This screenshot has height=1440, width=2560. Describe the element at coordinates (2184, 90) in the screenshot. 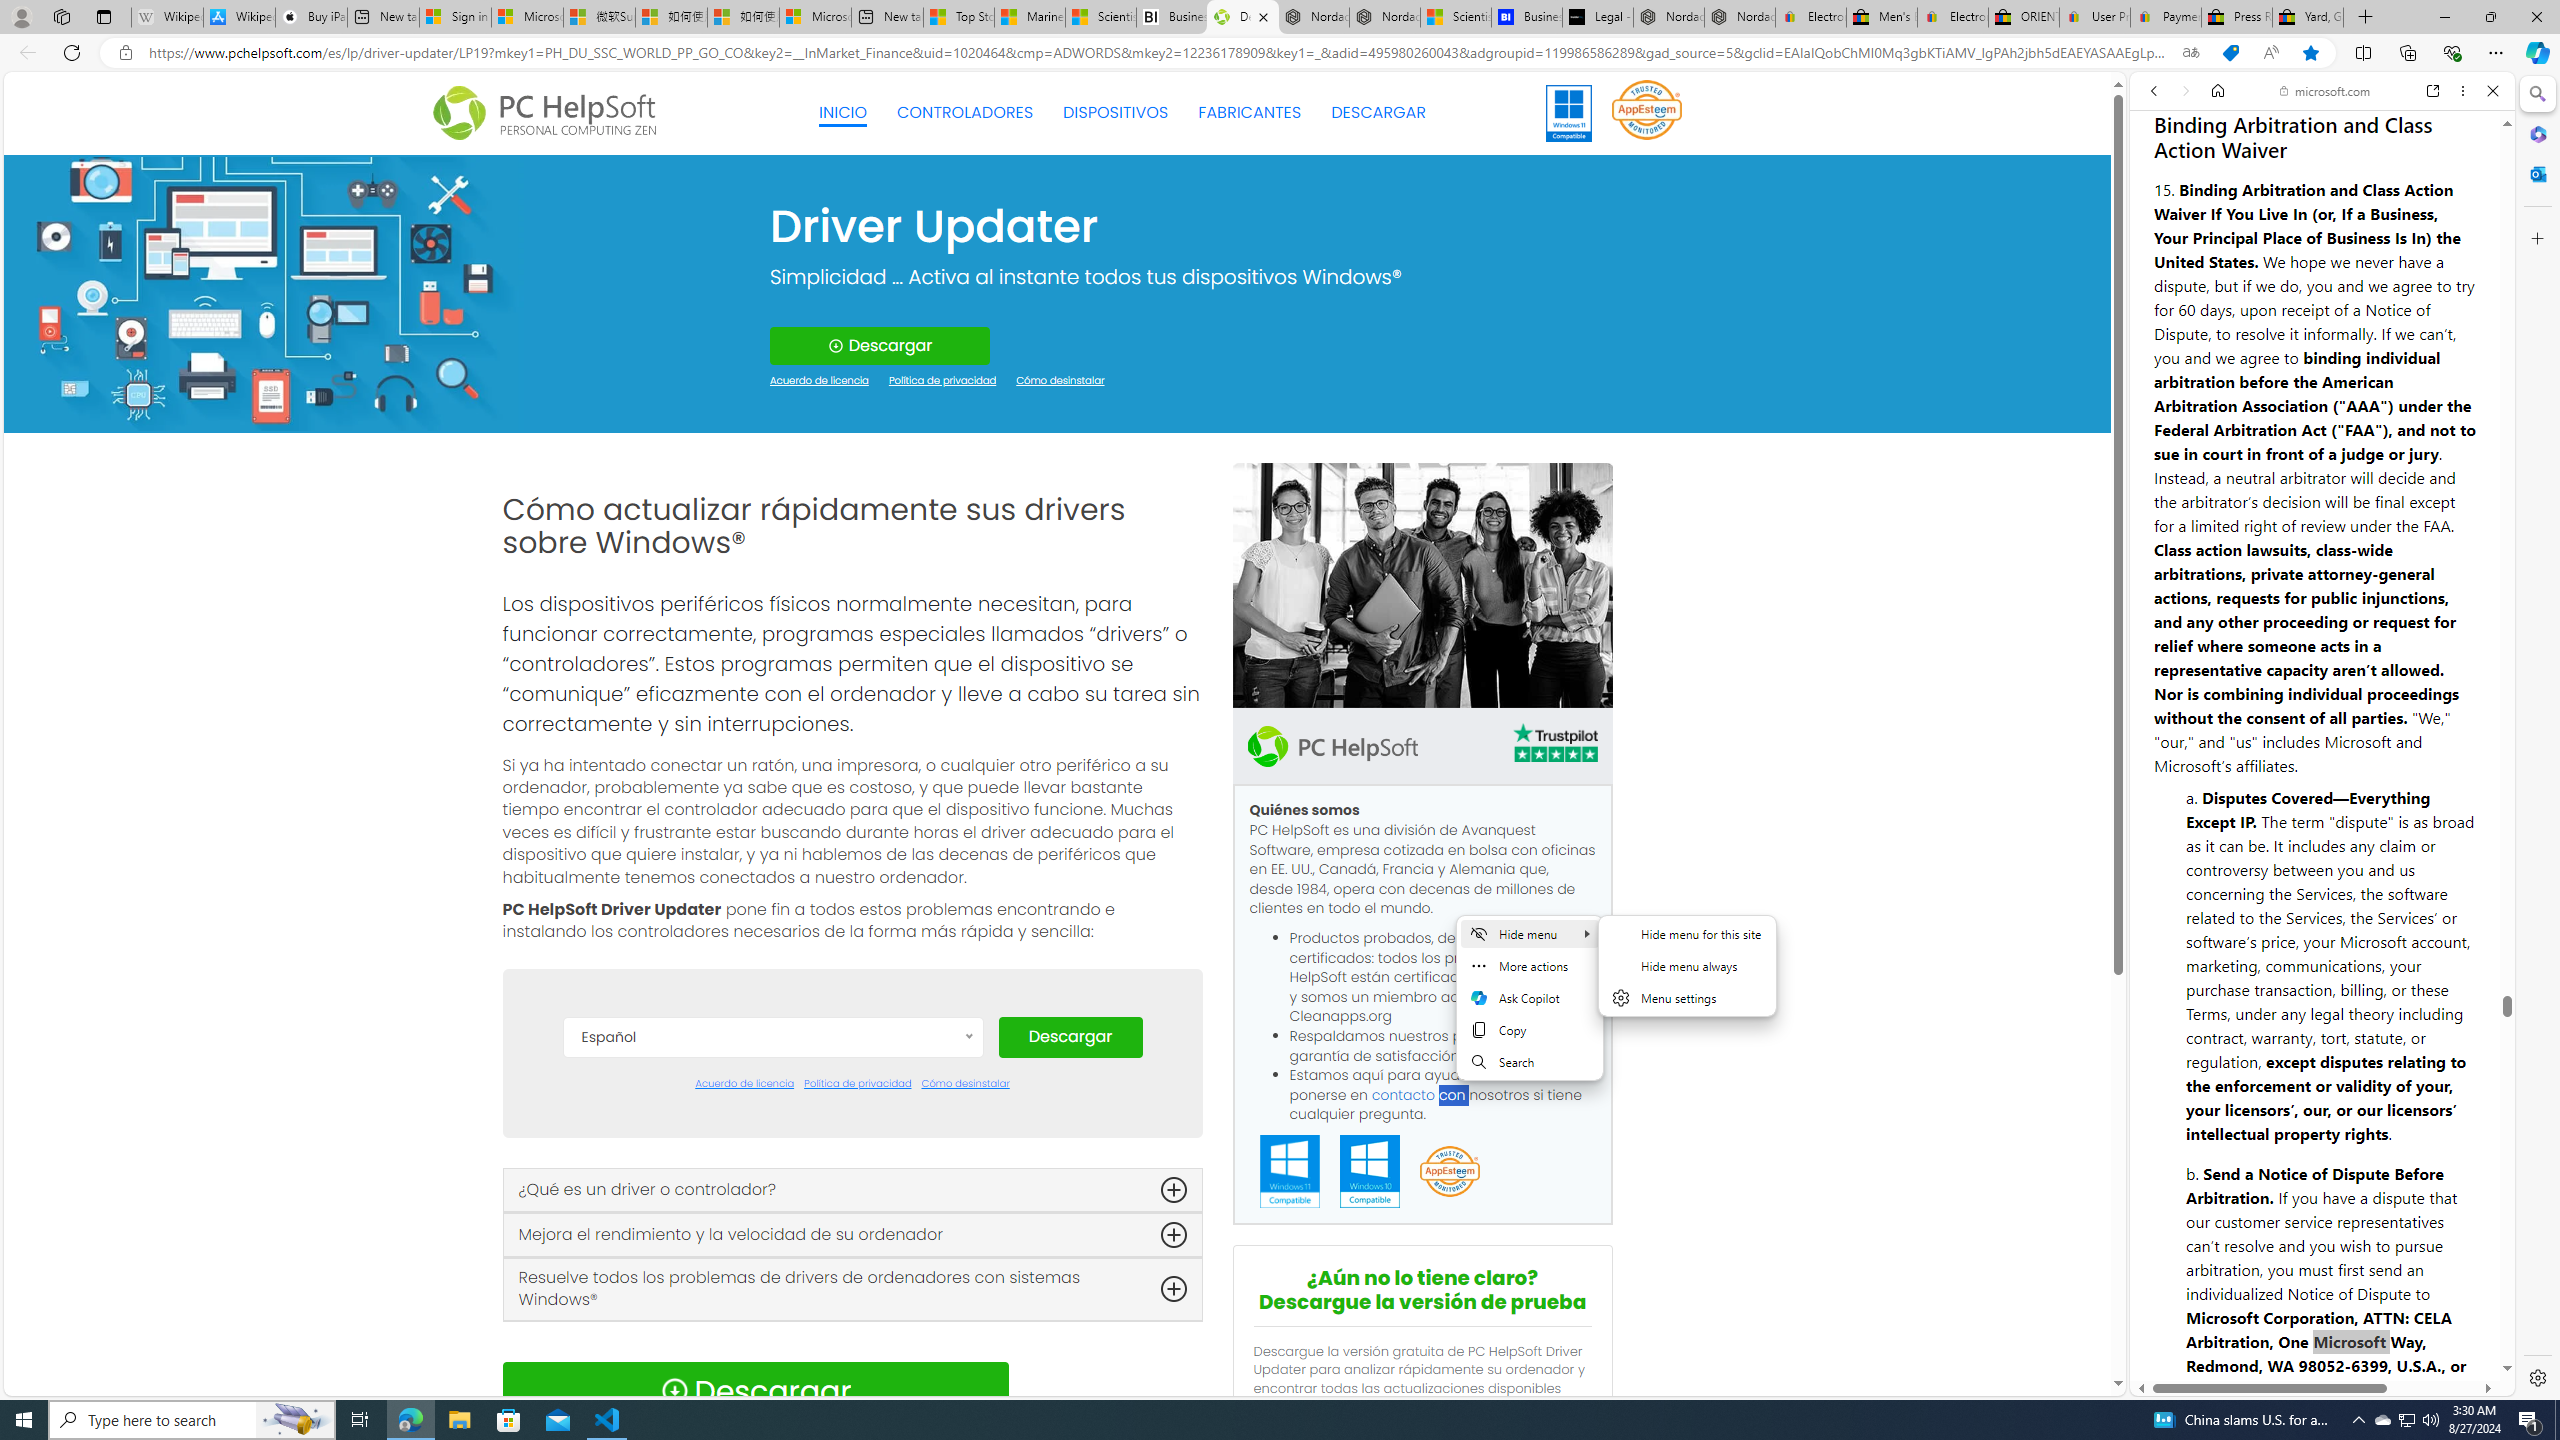

I see `Forward` at that location.